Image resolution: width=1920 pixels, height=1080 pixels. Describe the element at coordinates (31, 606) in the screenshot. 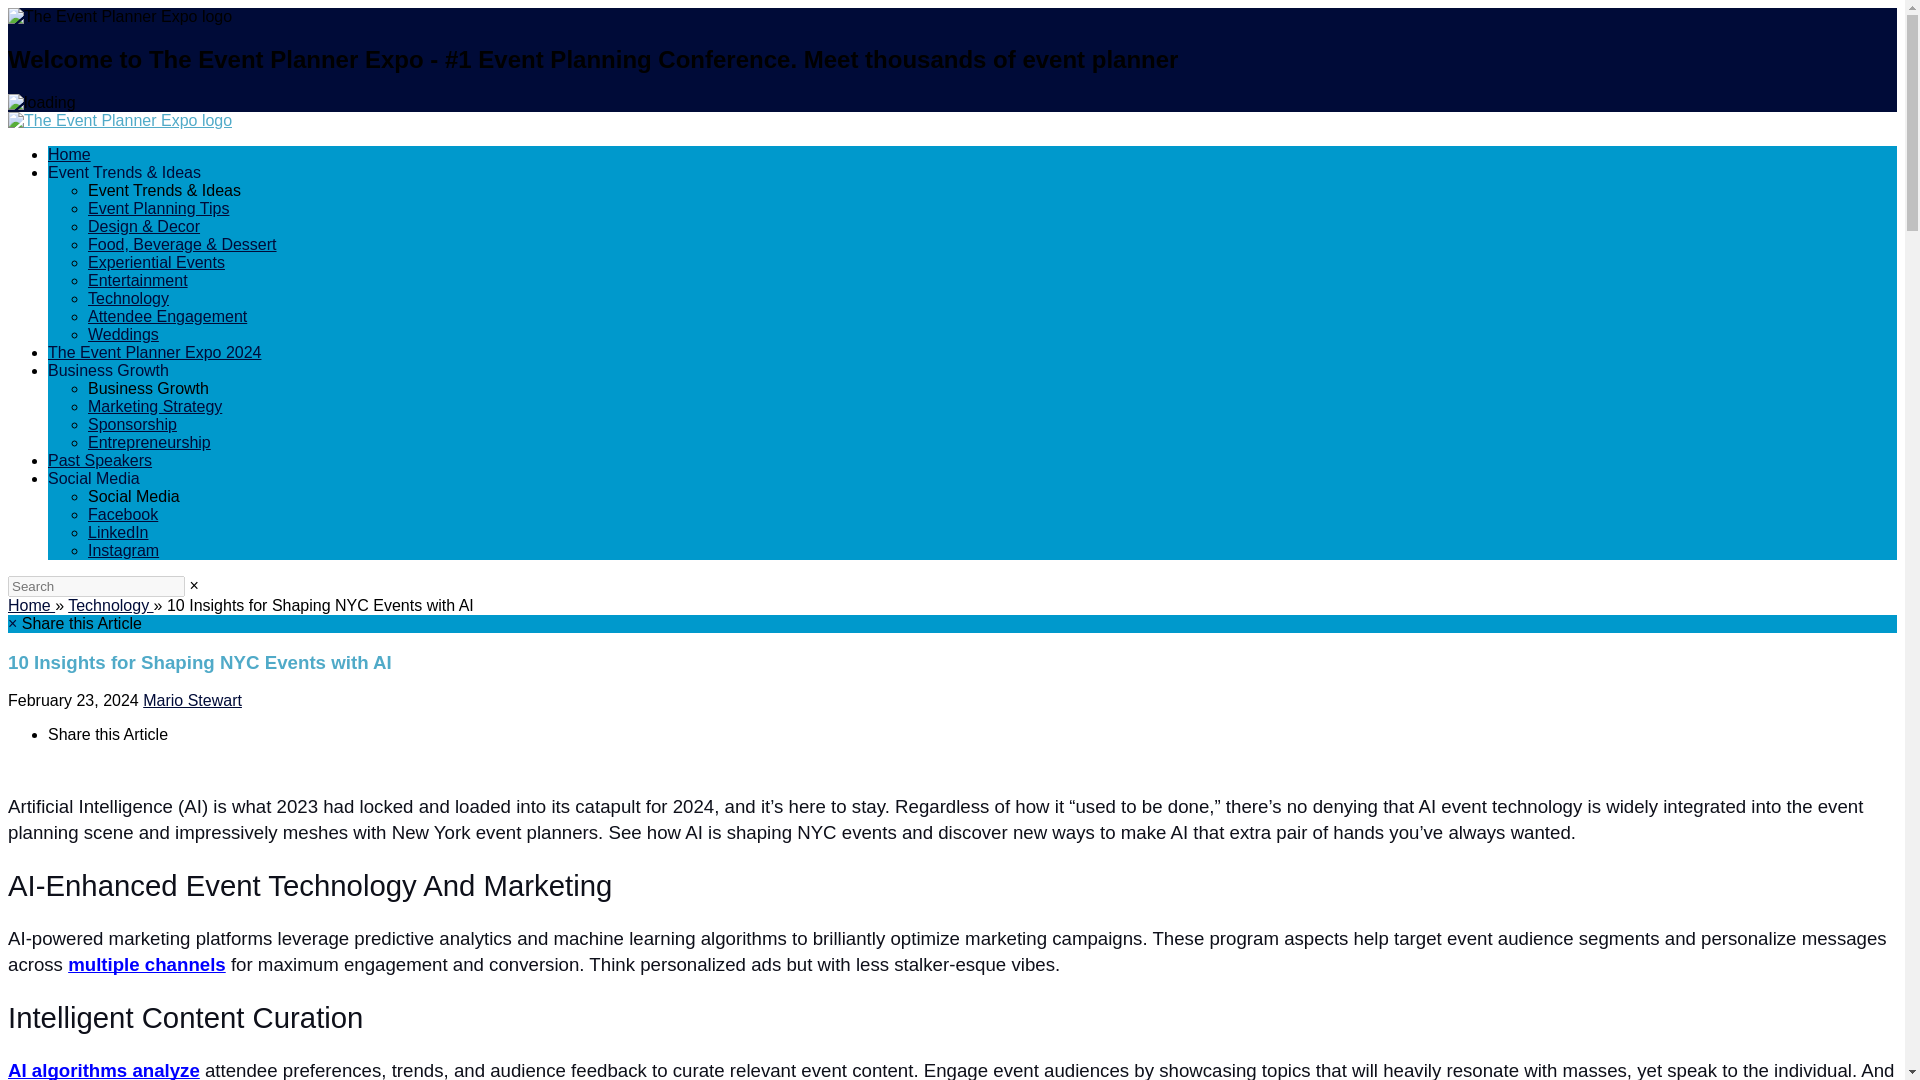

I see `Home` at that location.